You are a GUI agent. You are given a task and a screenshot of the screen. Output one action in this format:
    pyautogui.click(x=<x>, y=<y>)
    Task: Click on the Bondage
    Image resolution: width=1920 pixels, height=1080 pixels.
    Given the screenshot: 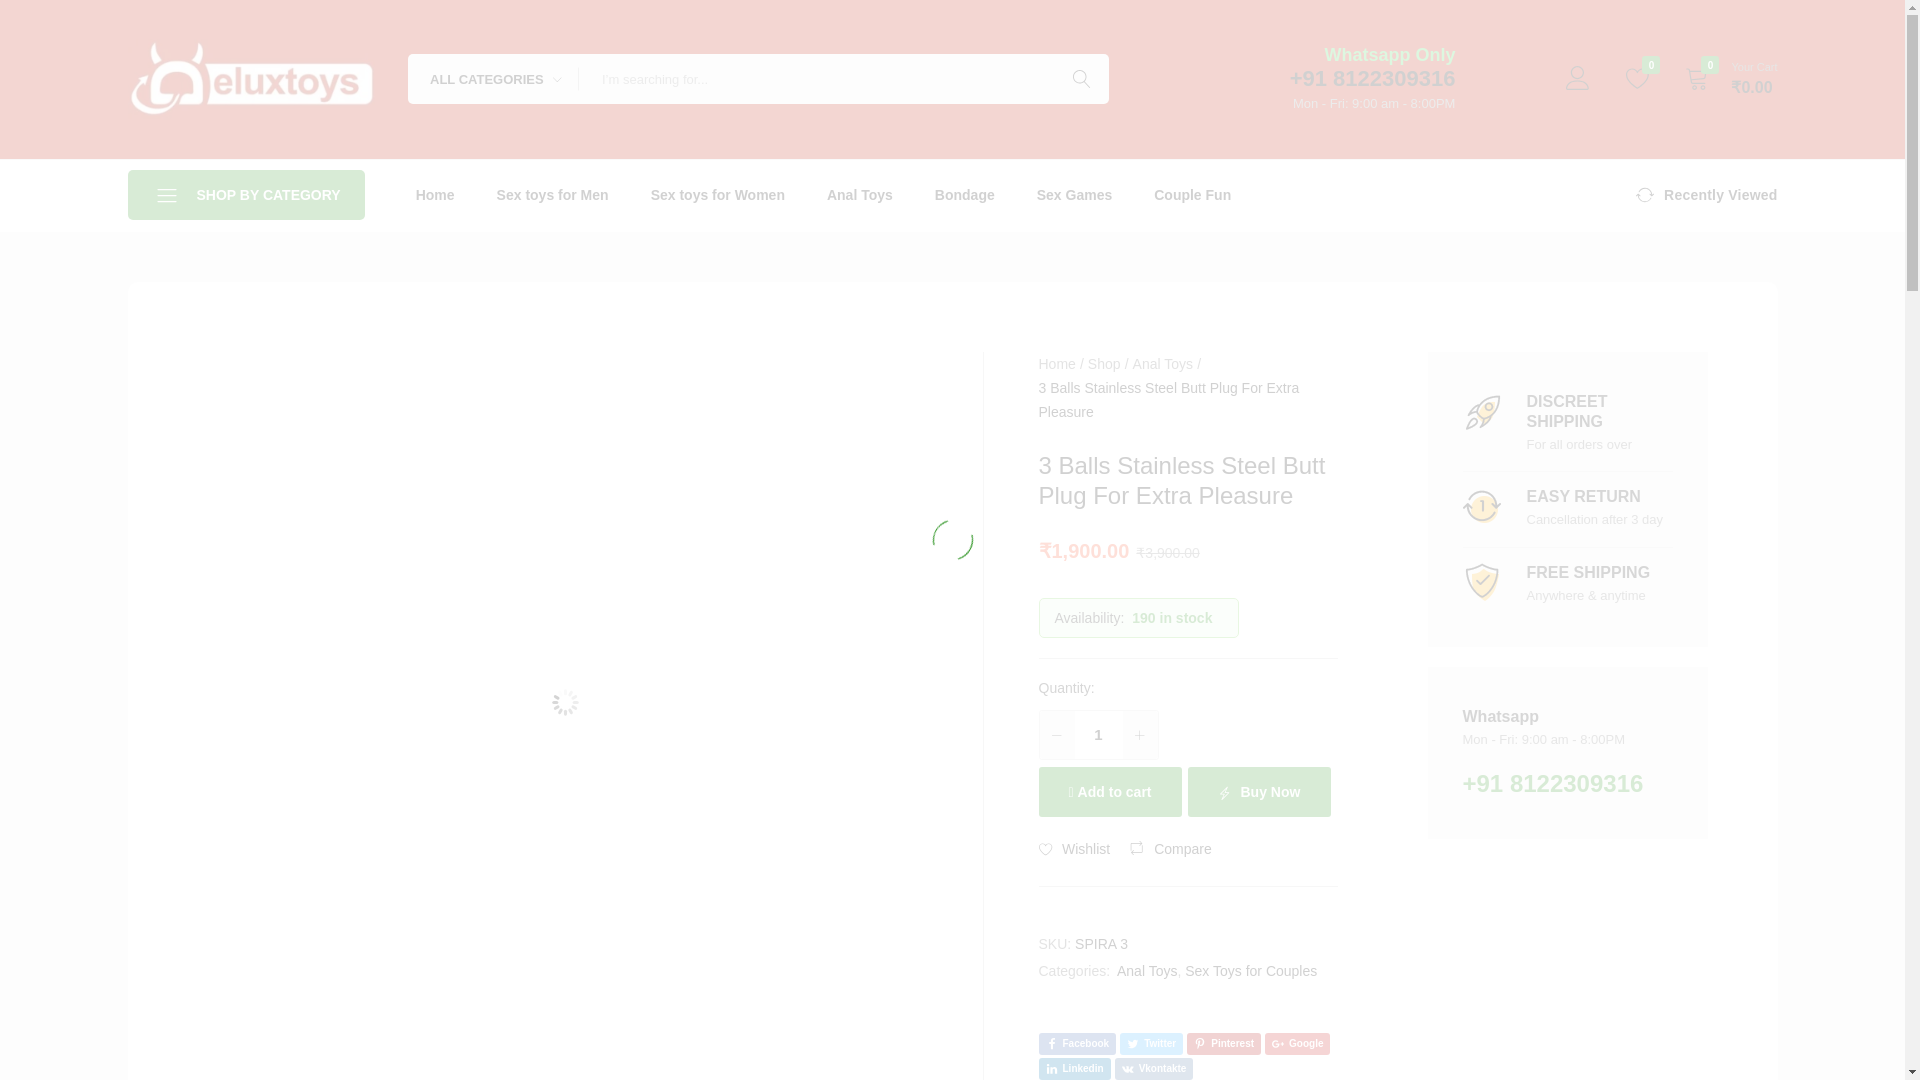 What is the action you would take?
    pyautogui.click(x=964, y=194)
    